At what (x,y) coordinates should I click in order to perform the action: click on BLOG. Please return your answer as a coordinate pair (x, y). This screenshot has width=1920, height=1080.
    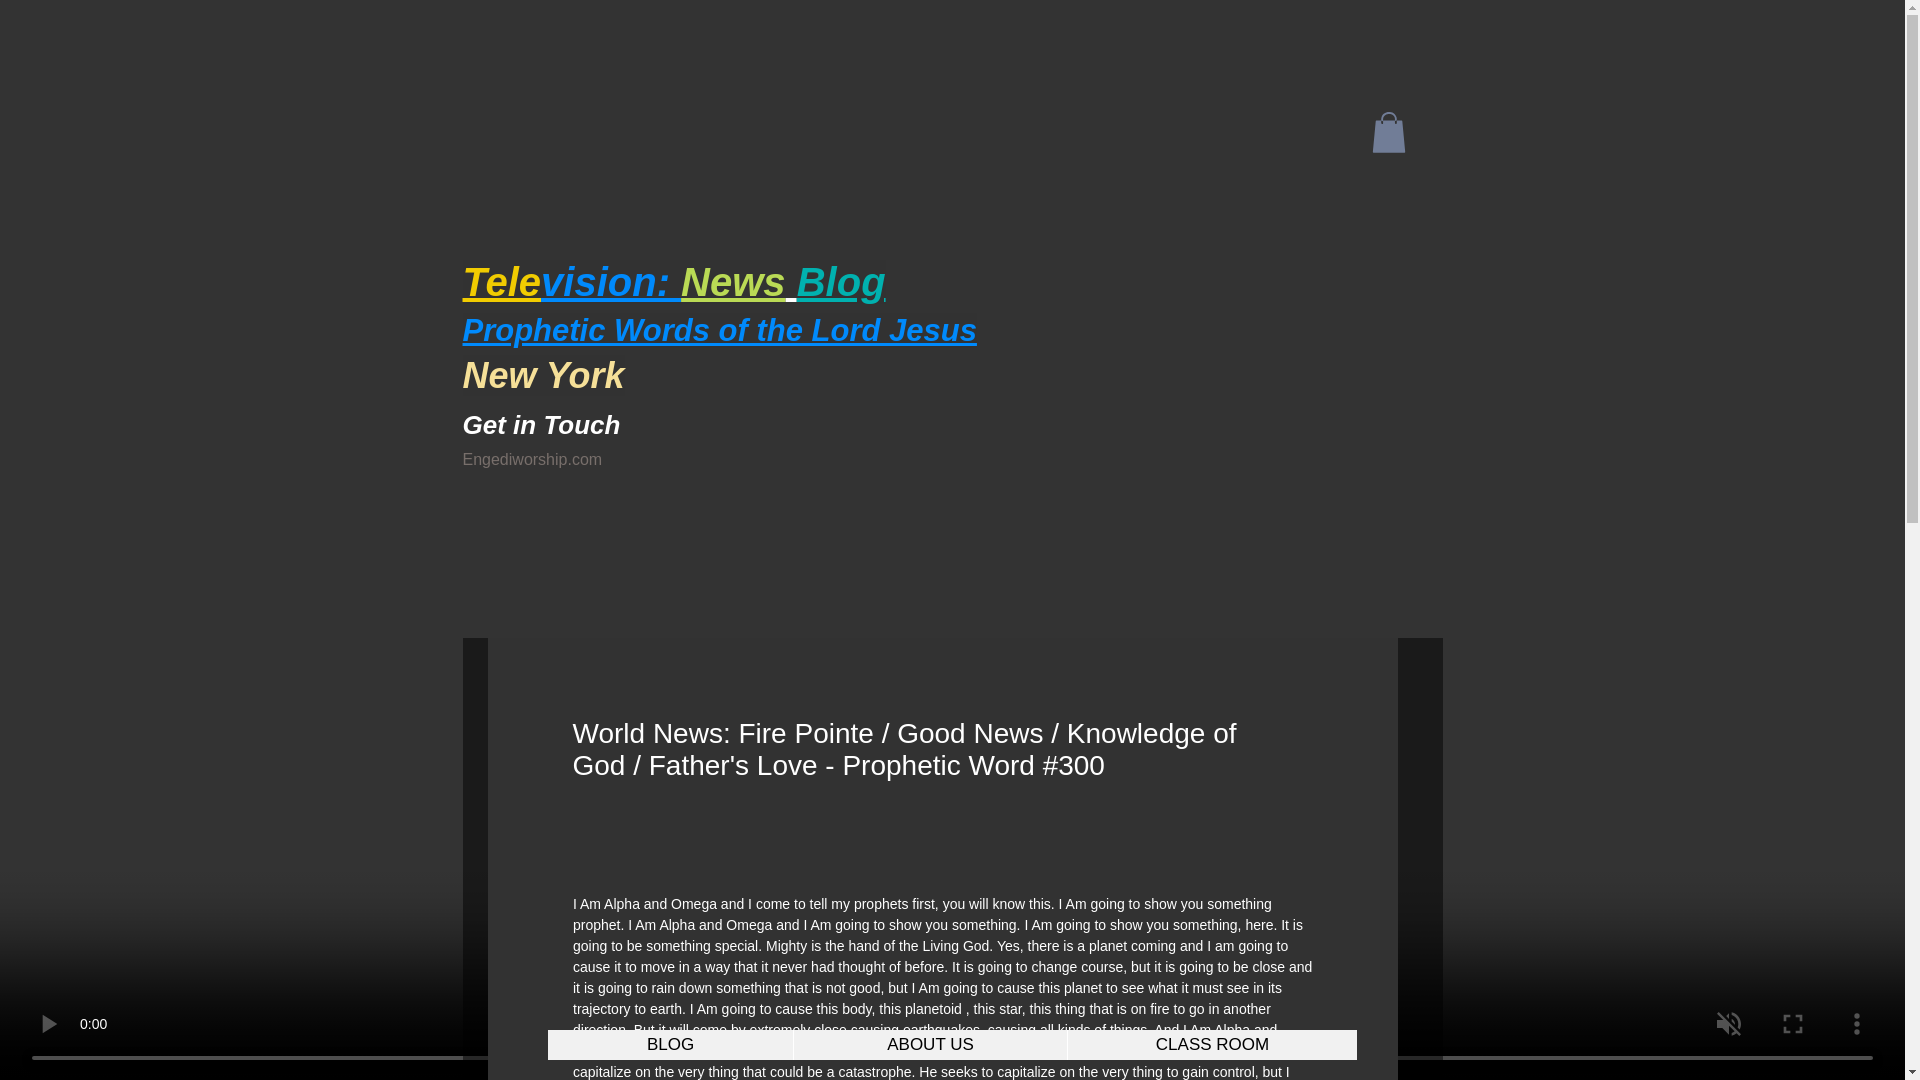
    Looking at the image, I should click on (670, 1044).